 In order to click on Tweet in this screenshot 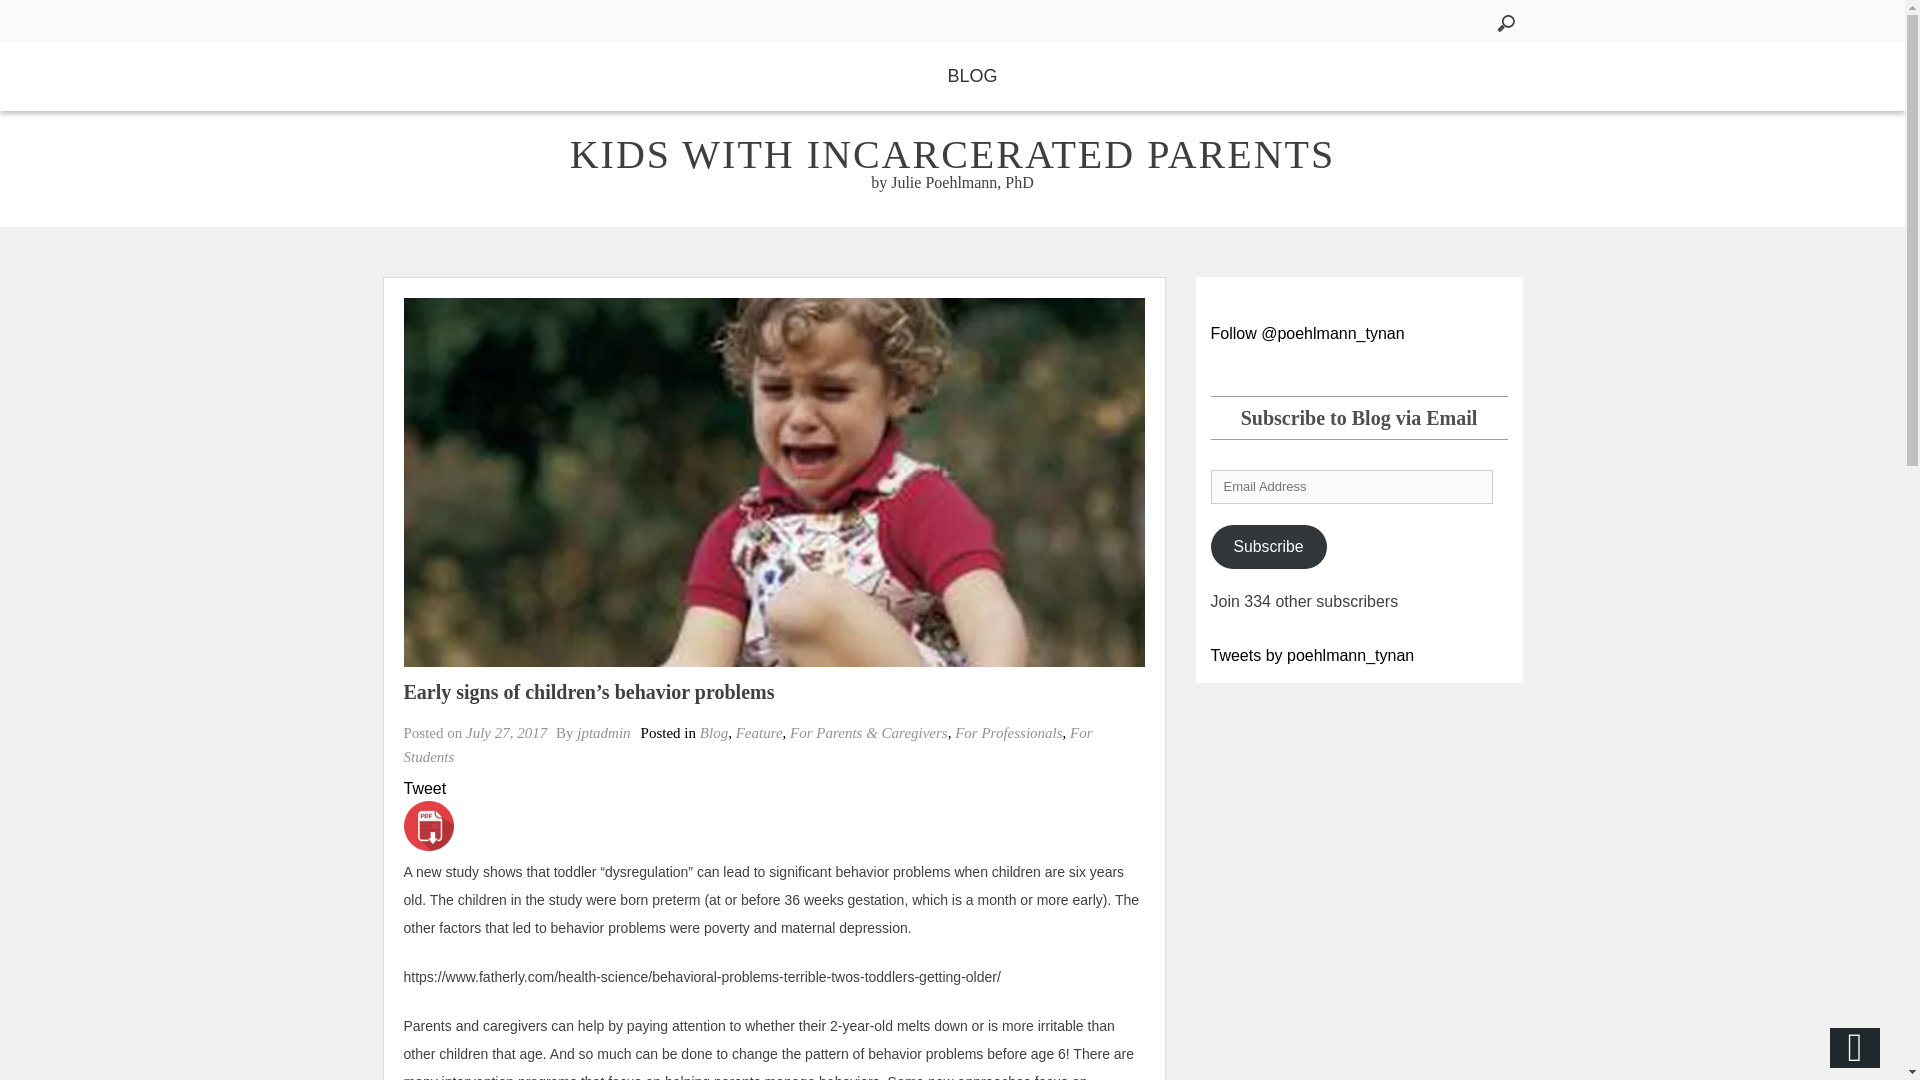, I will do `click(425, 788)`.